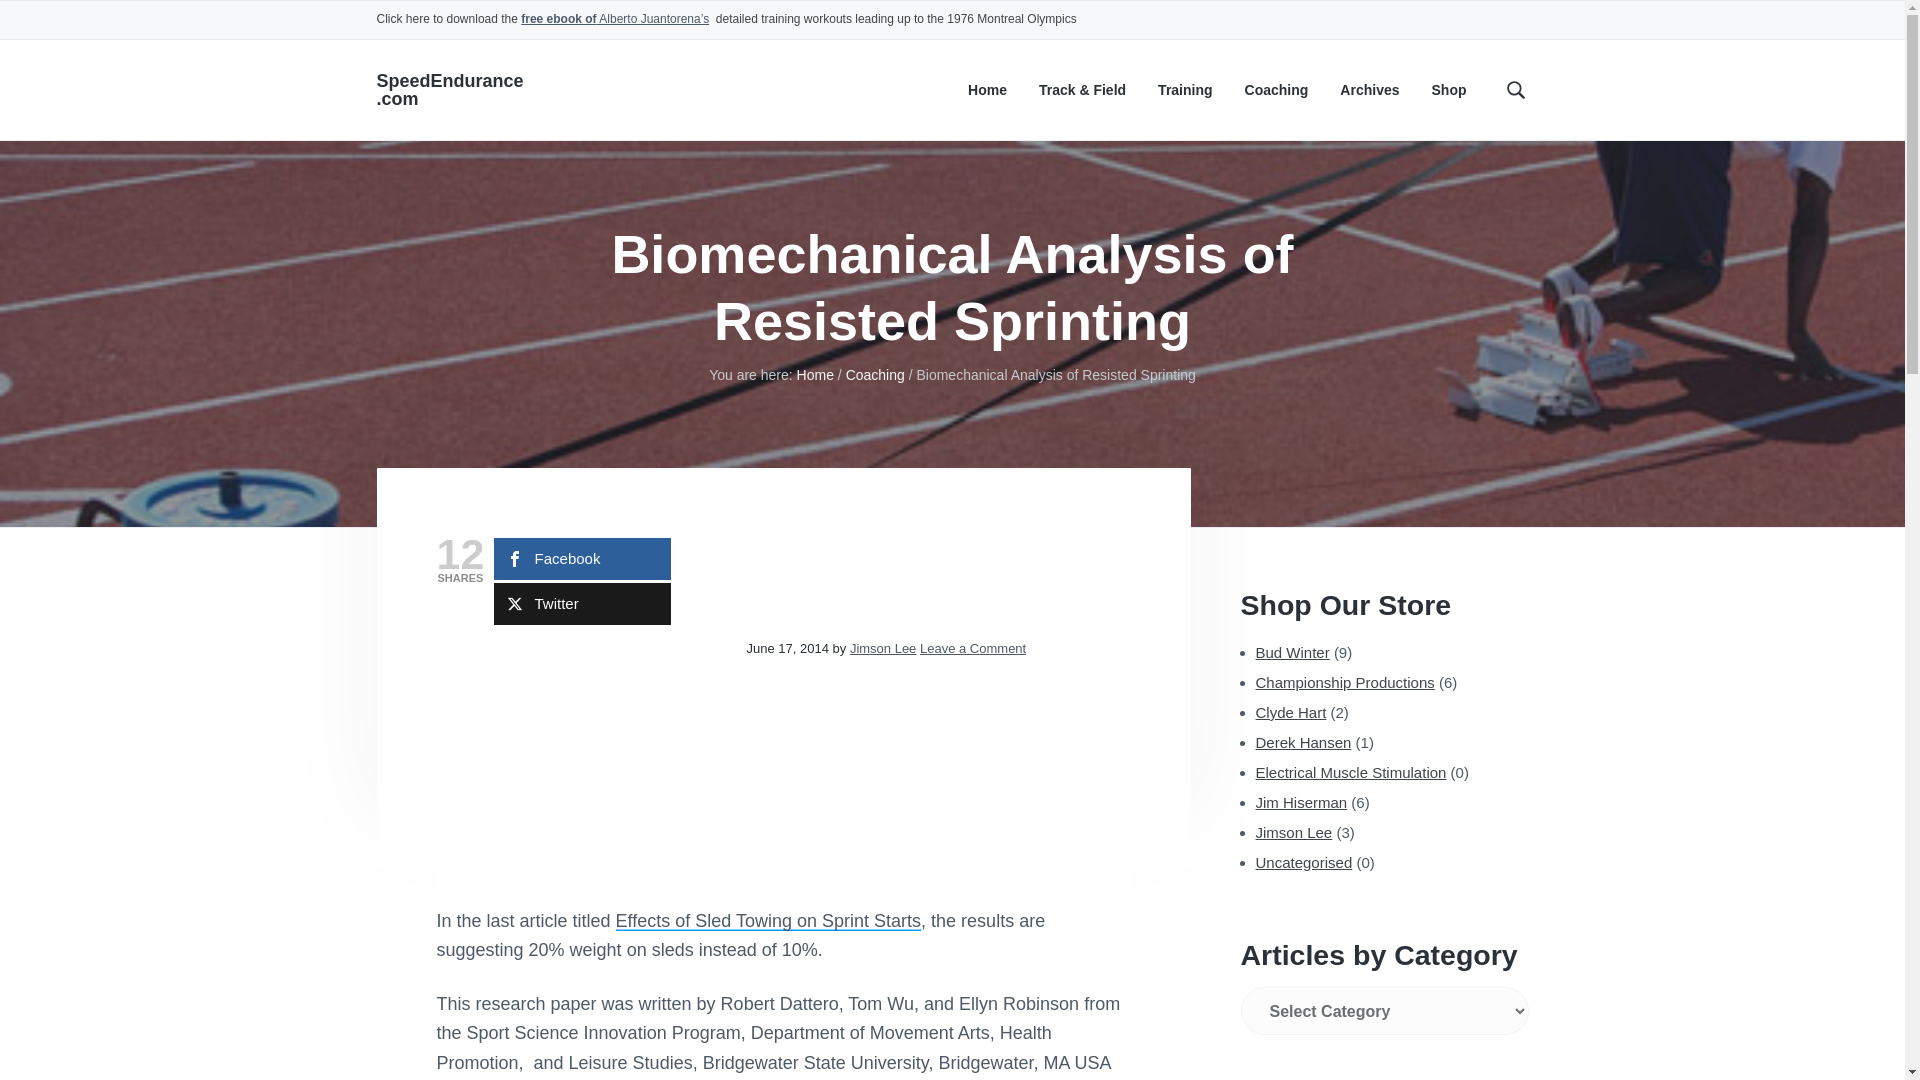  I want to click on Archives, so click(1370, 90).